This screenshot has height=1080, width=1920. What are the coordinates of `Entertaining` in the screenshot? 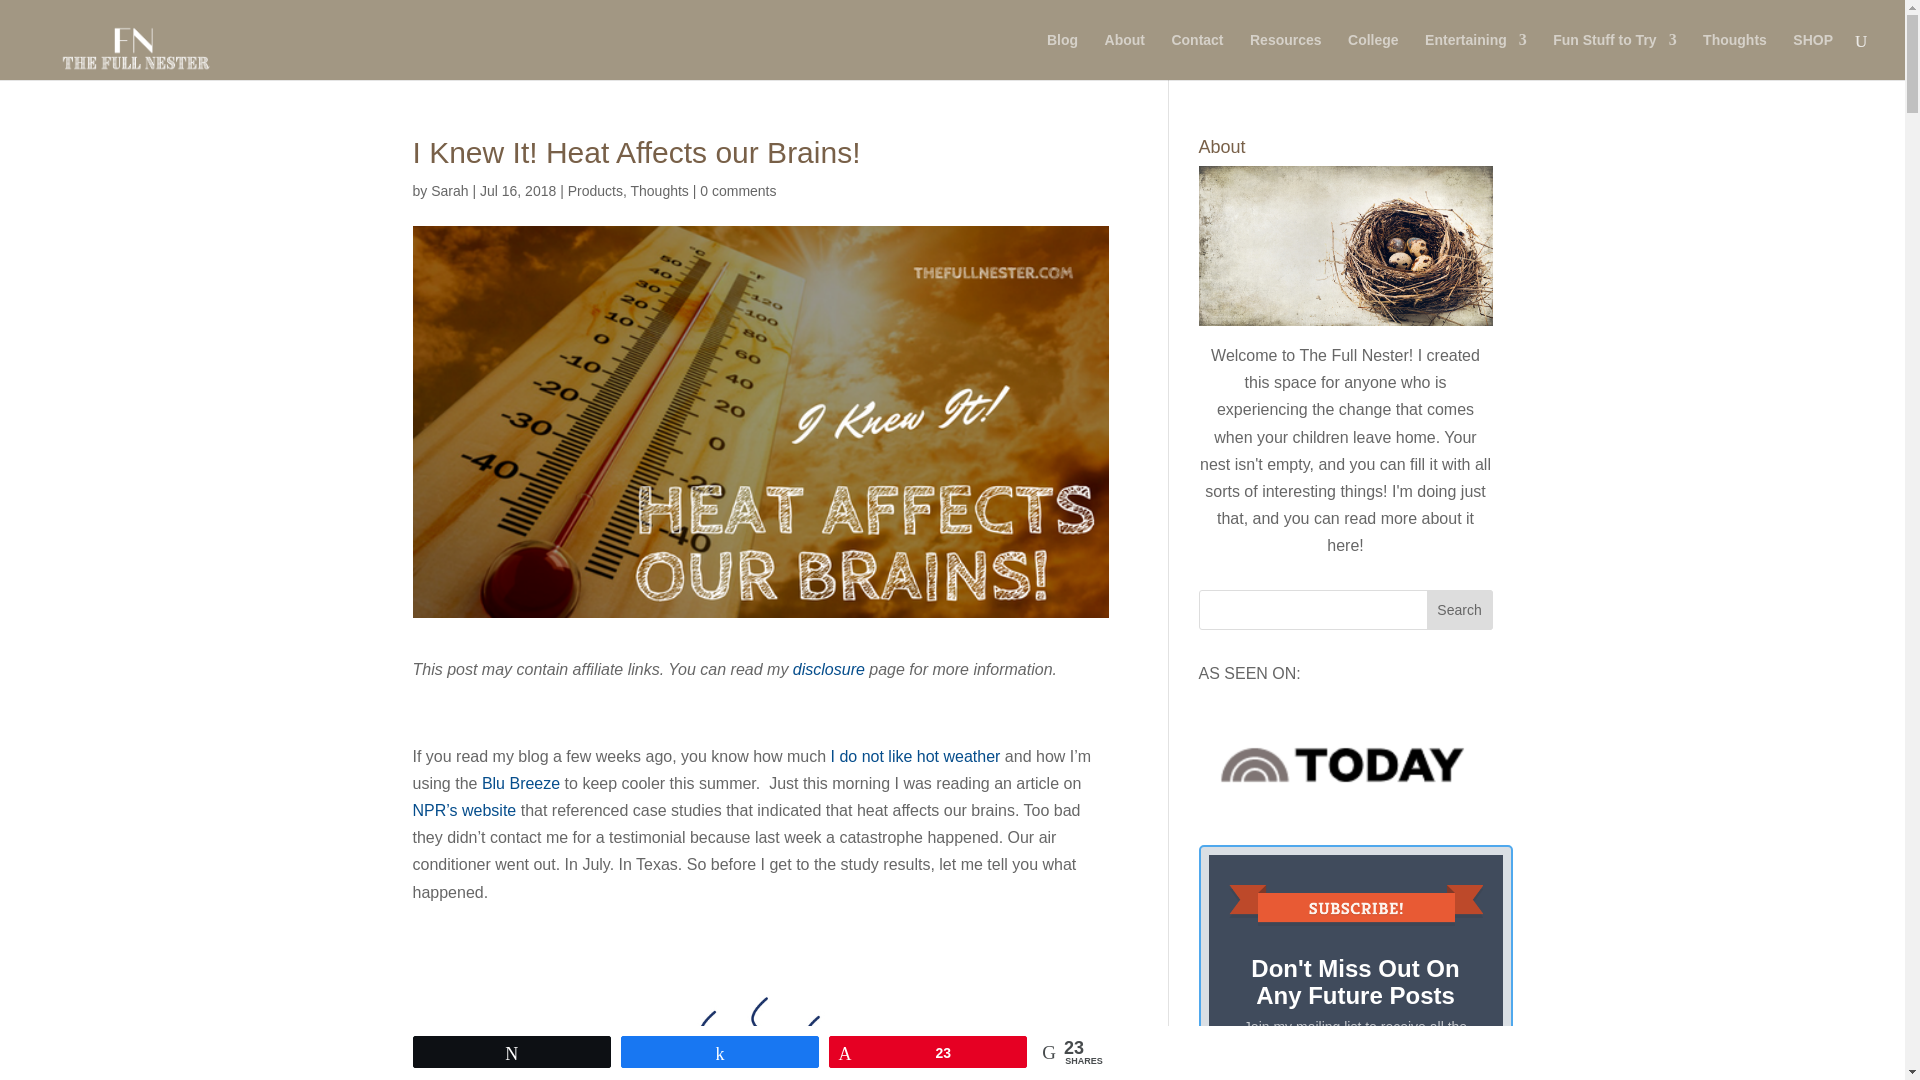 It's located at (1475, 56).